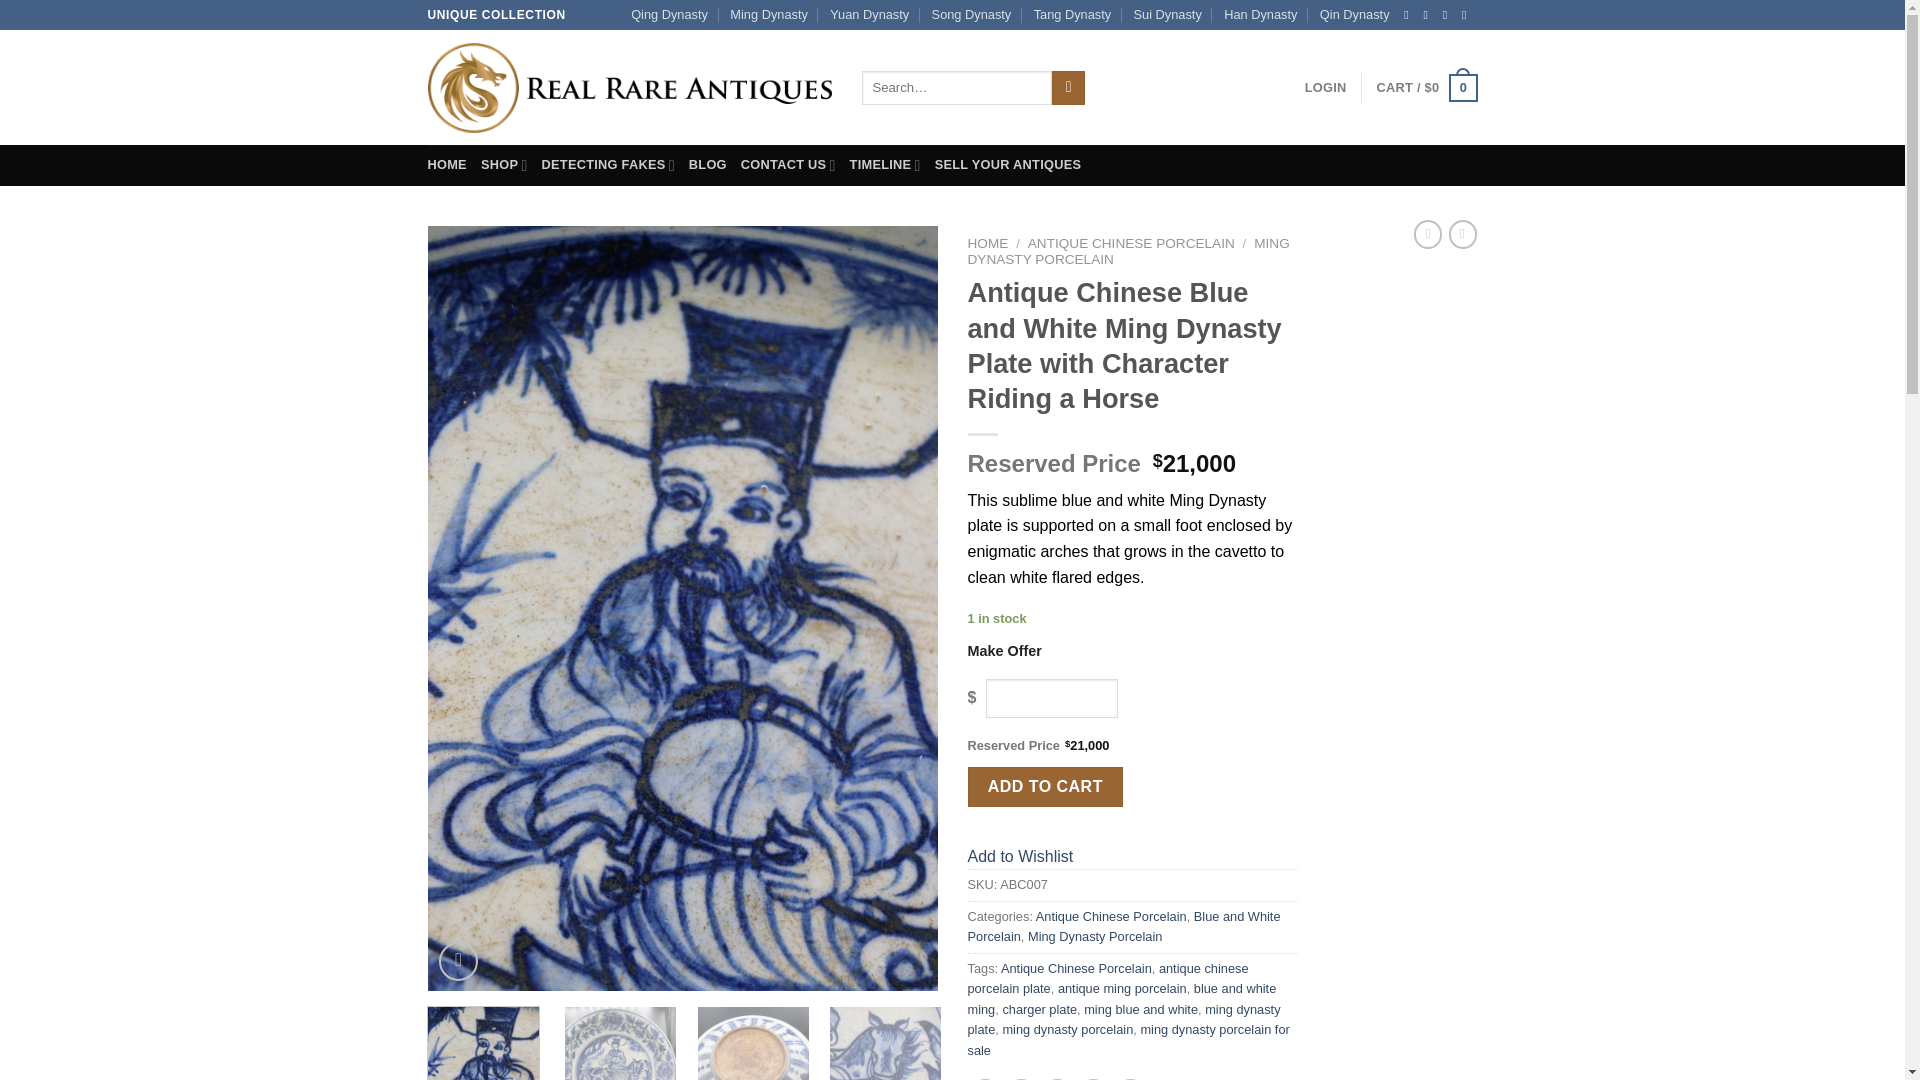  What do you see at coordinates (608, 164) in the screenshot?
I see `DETECTING FAKES` at bounding box center [608, 164].